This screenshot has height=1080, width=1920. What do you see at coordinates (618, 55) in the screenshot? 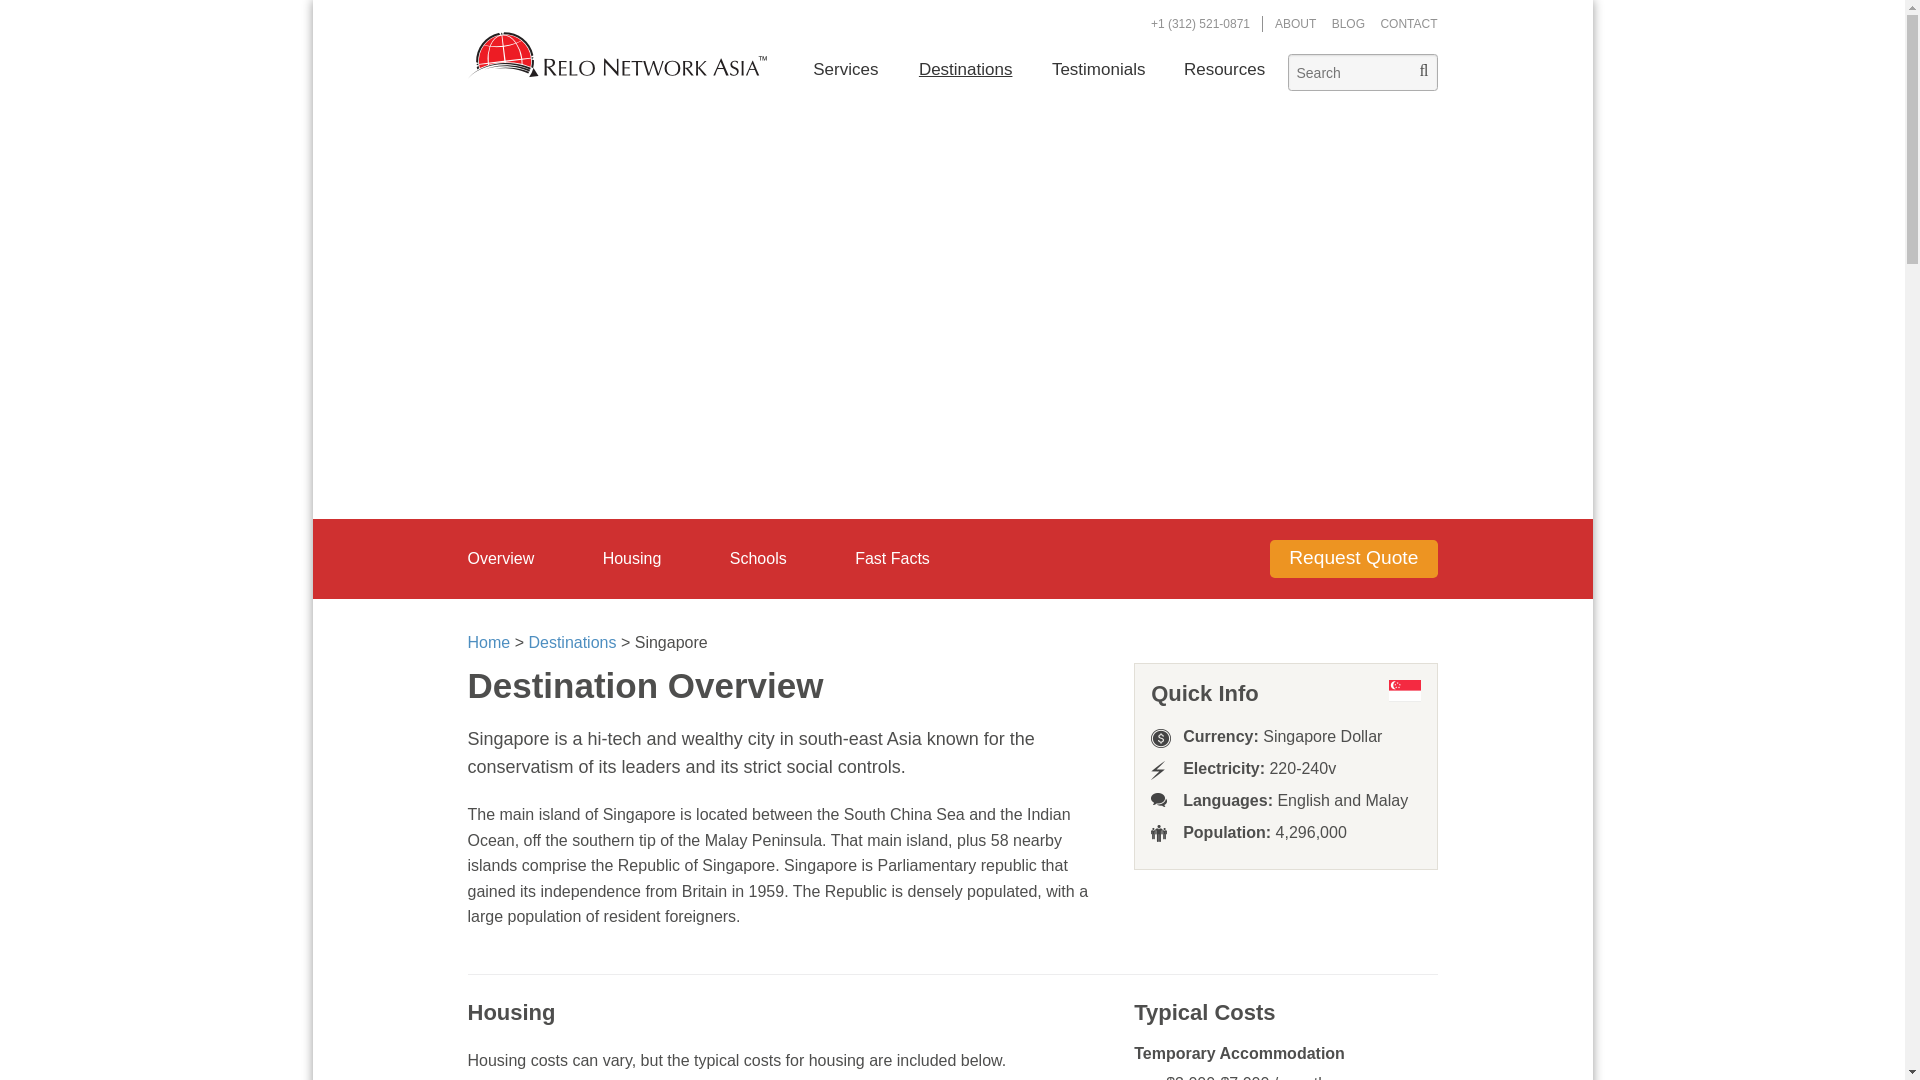
I see `Relo Network Asia` at bounding box center [618, 55].